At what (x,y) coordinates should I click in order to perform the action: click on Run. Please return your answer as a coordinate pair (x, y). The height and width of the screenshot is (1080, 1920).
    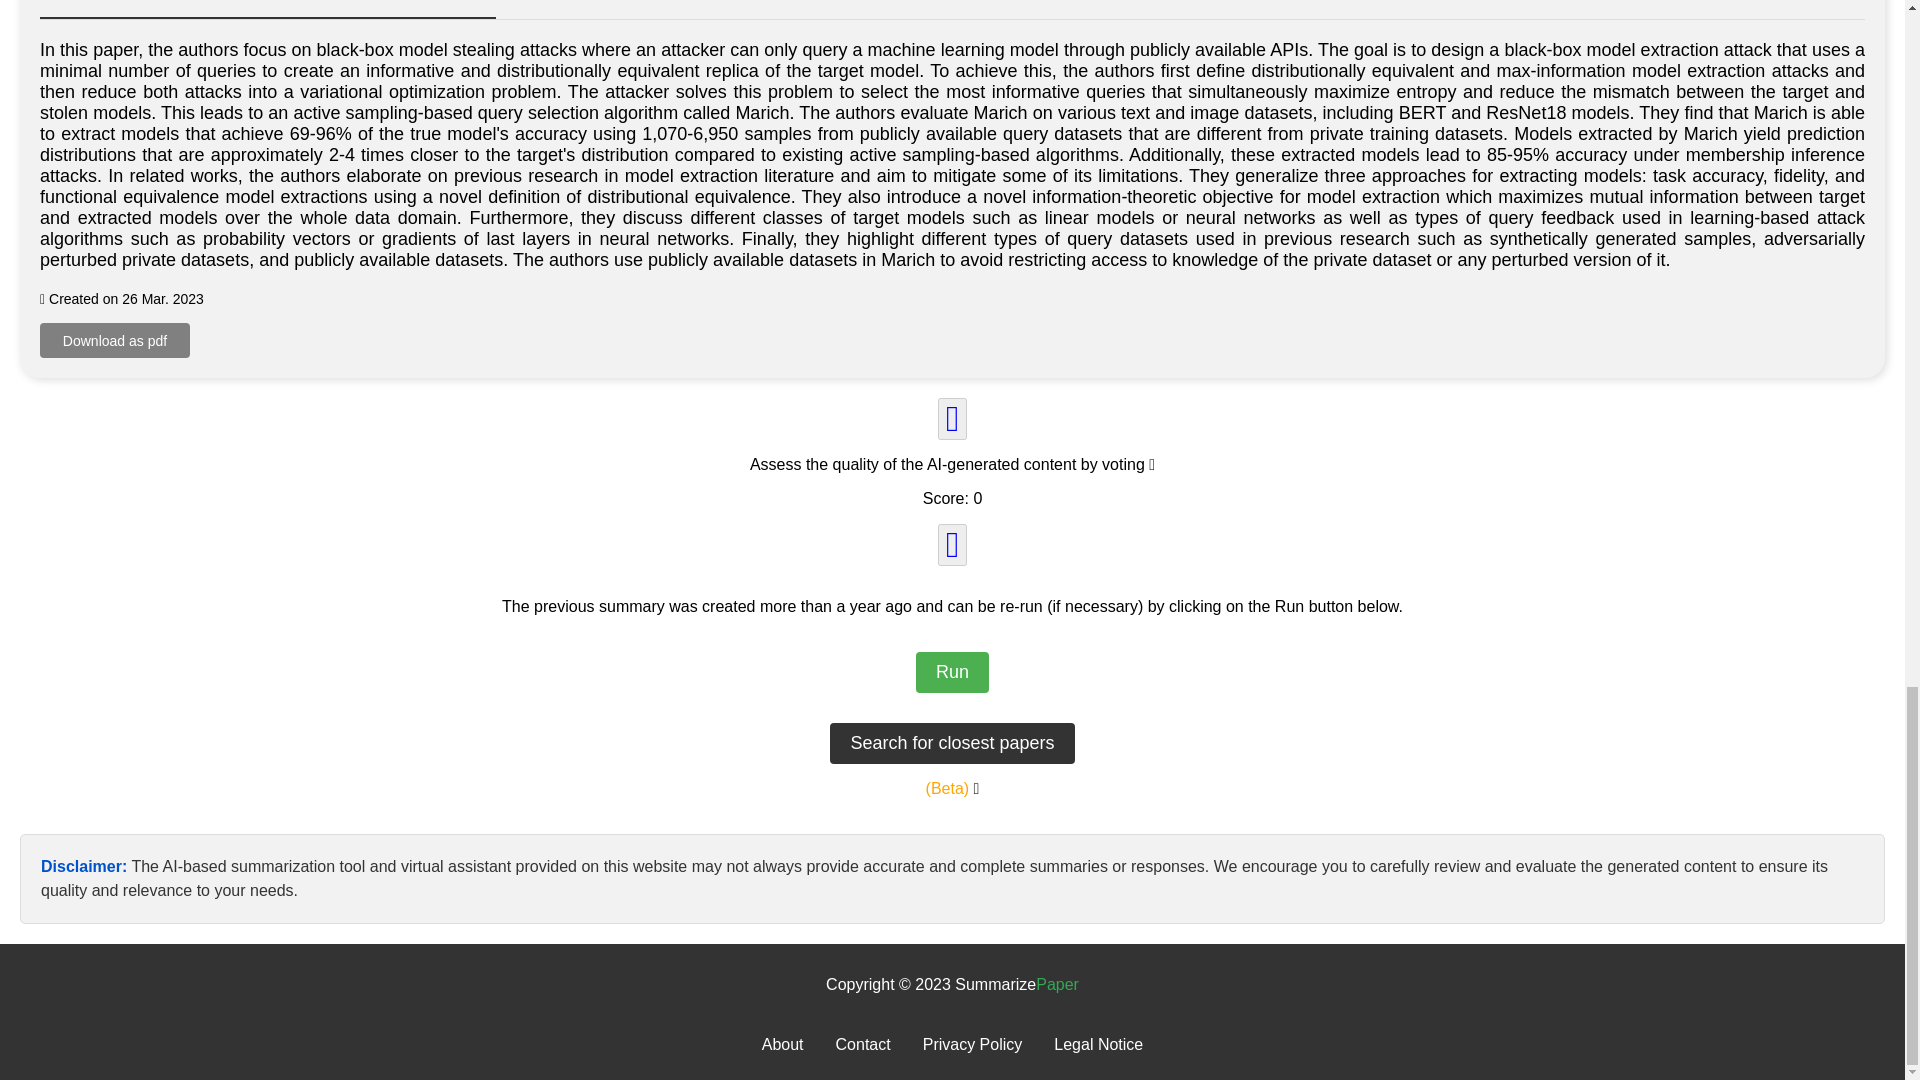
    Looking at the image, I should click on (952, 672).